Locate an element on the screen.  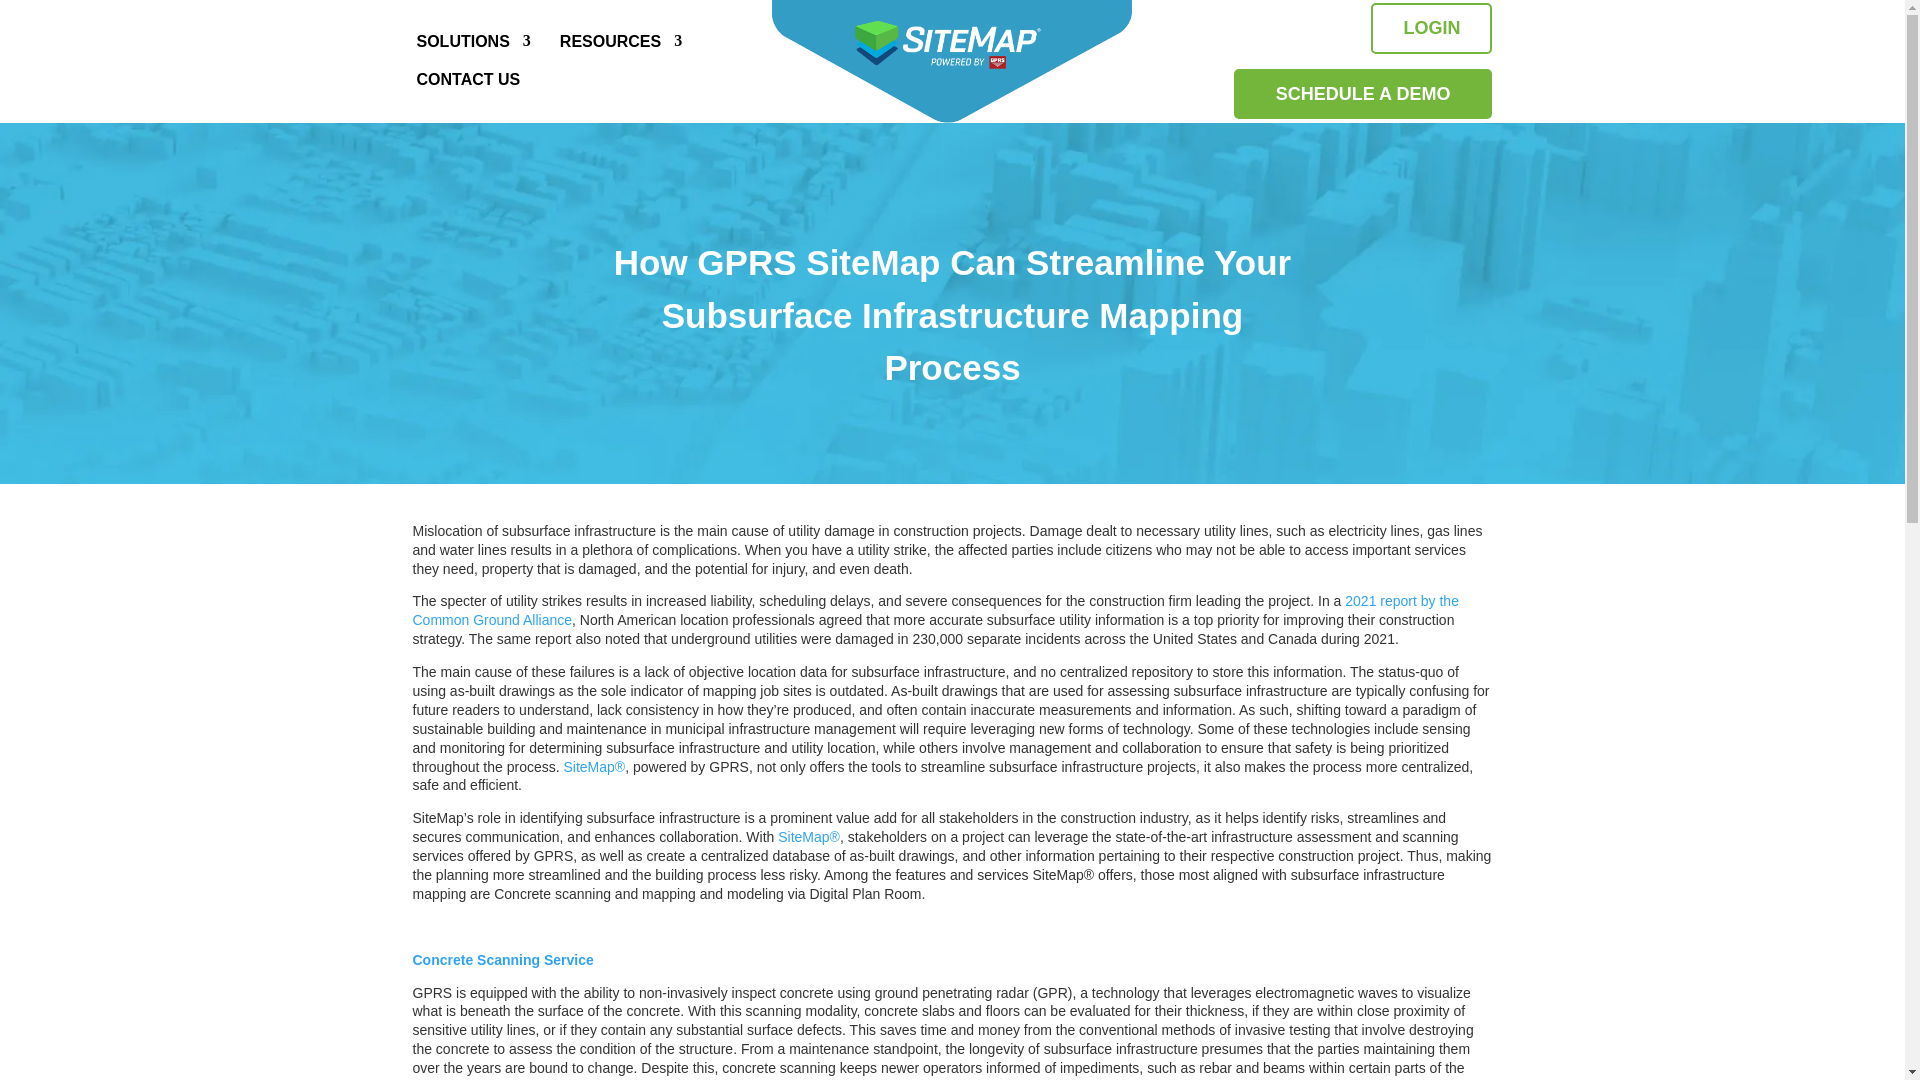
LOGIN is located at coordinates (1430, 28).